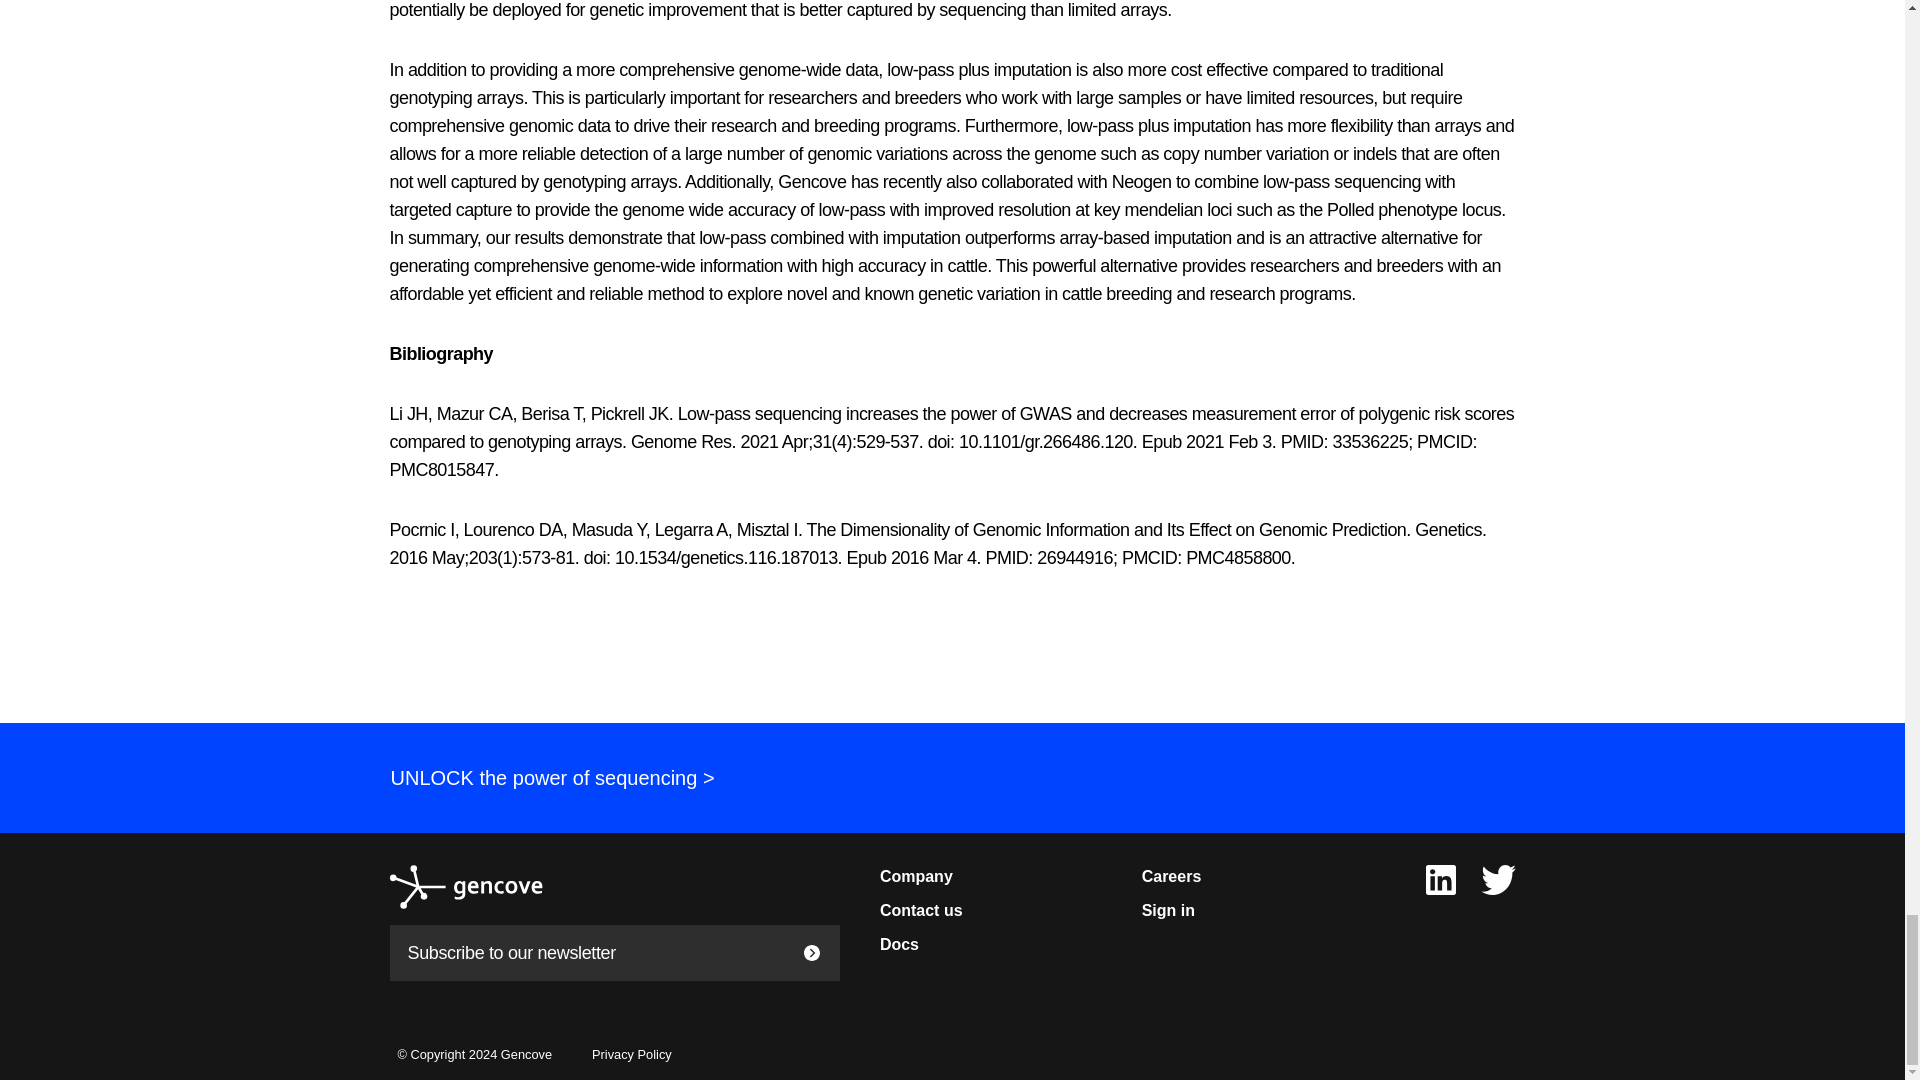  I want to click on Contact us, so click(921, 910).